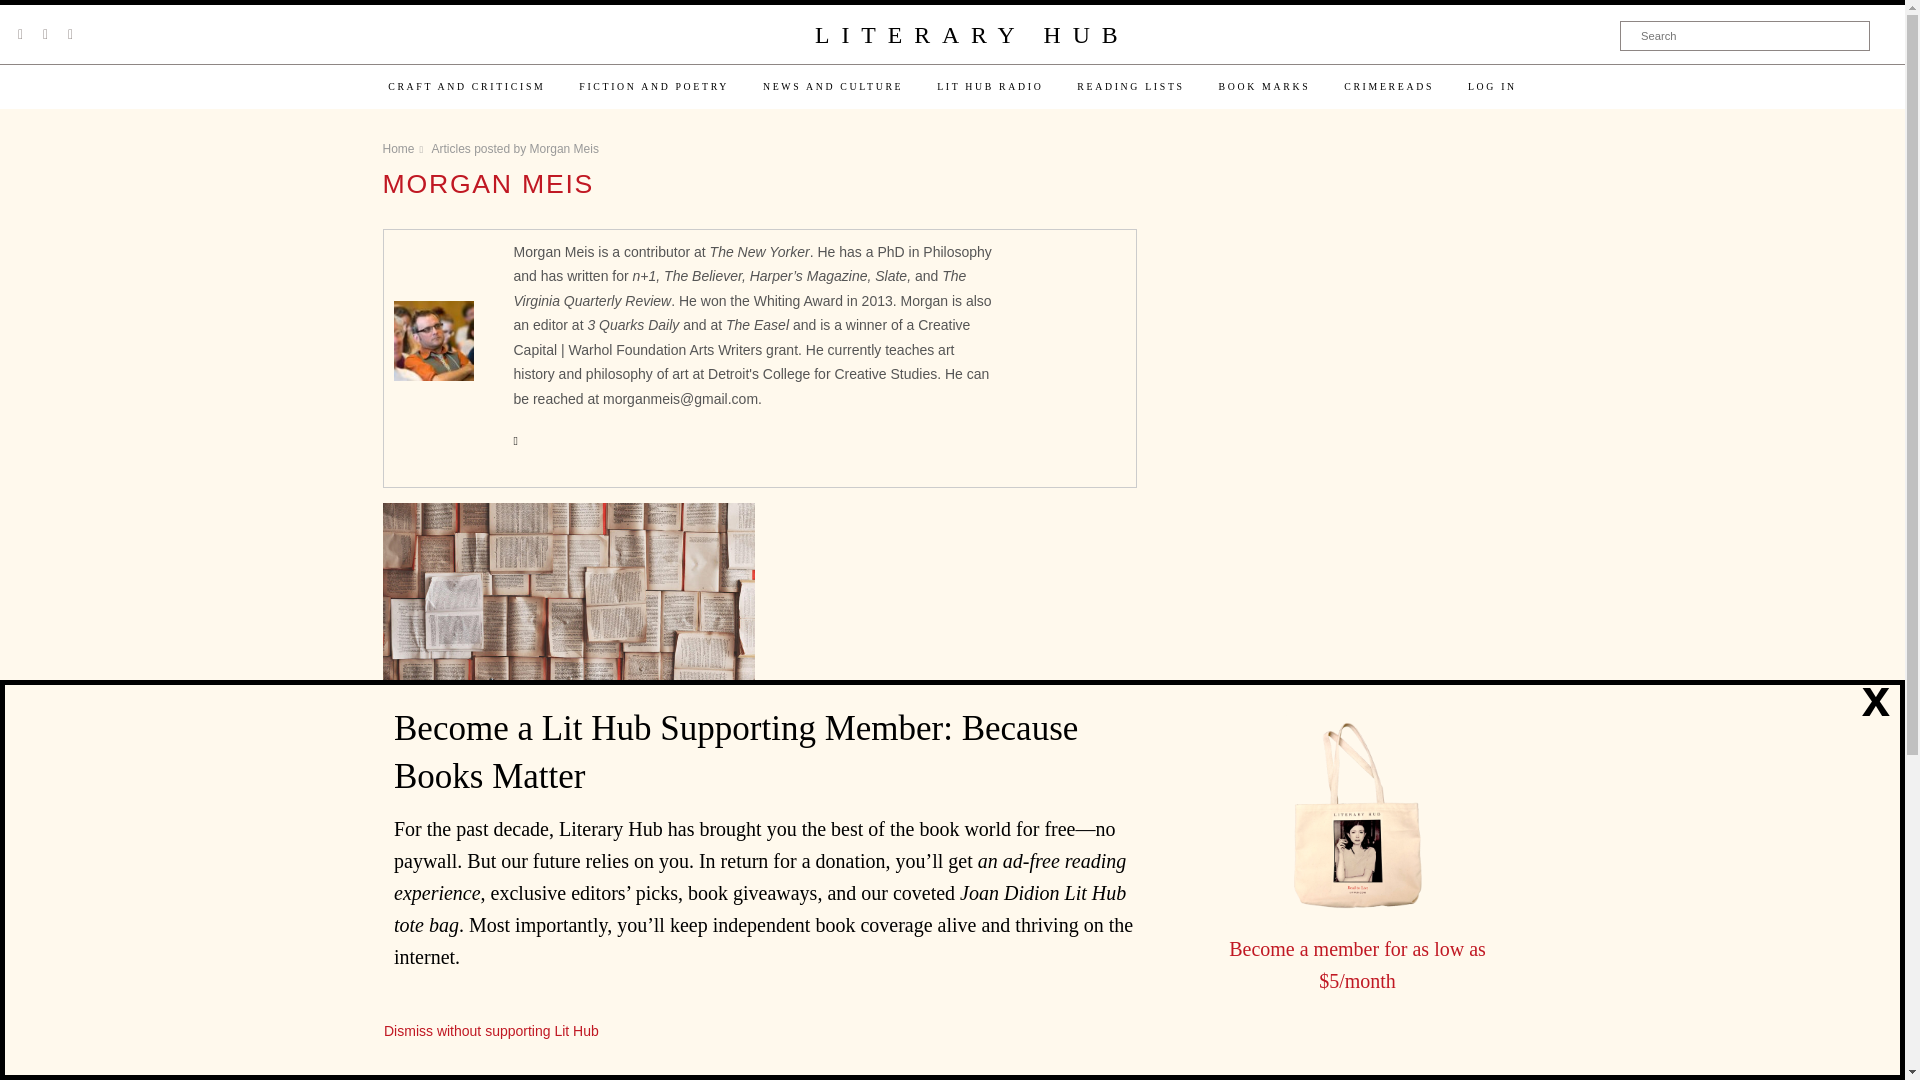 This screenshot has height=1080, width=1920. I want to click on CRAFT AND CRITICISM, so click(466, 86).